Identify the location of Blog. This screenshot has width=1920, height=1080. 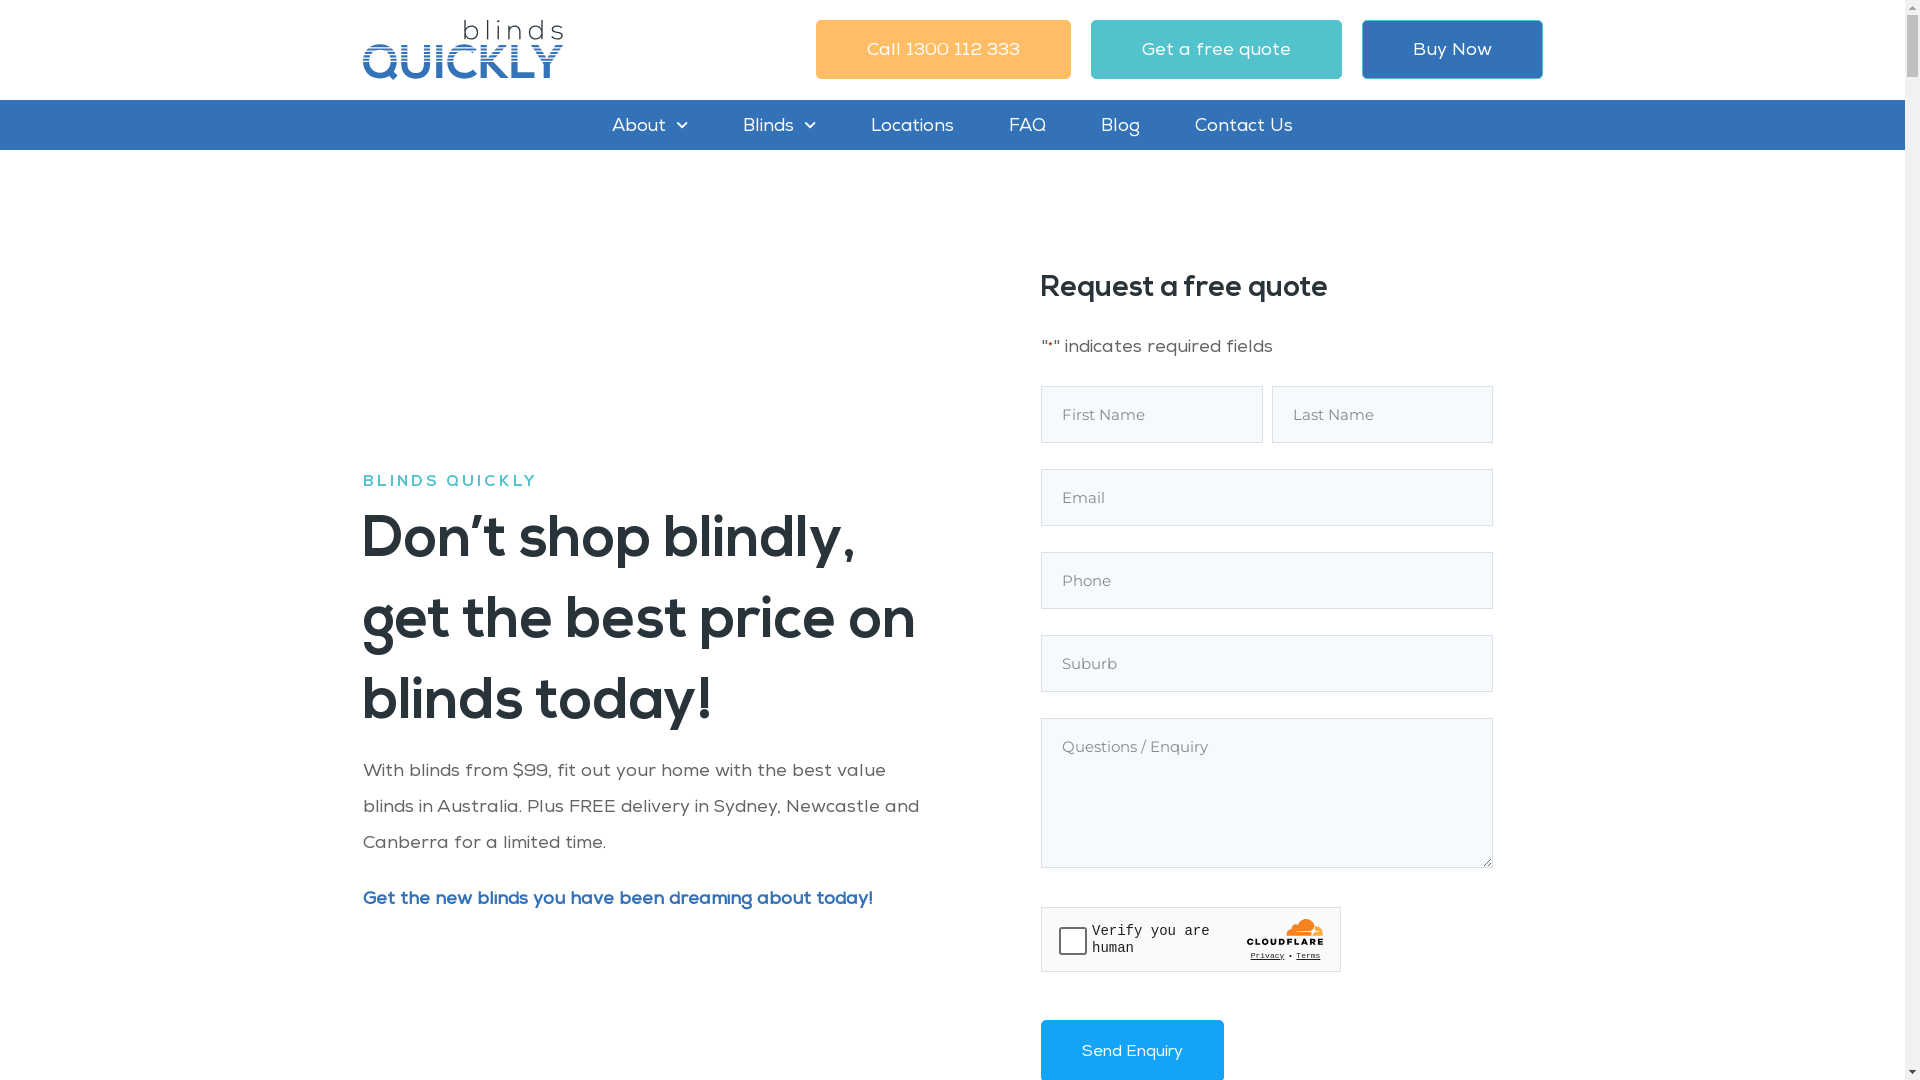
(1120, 125).